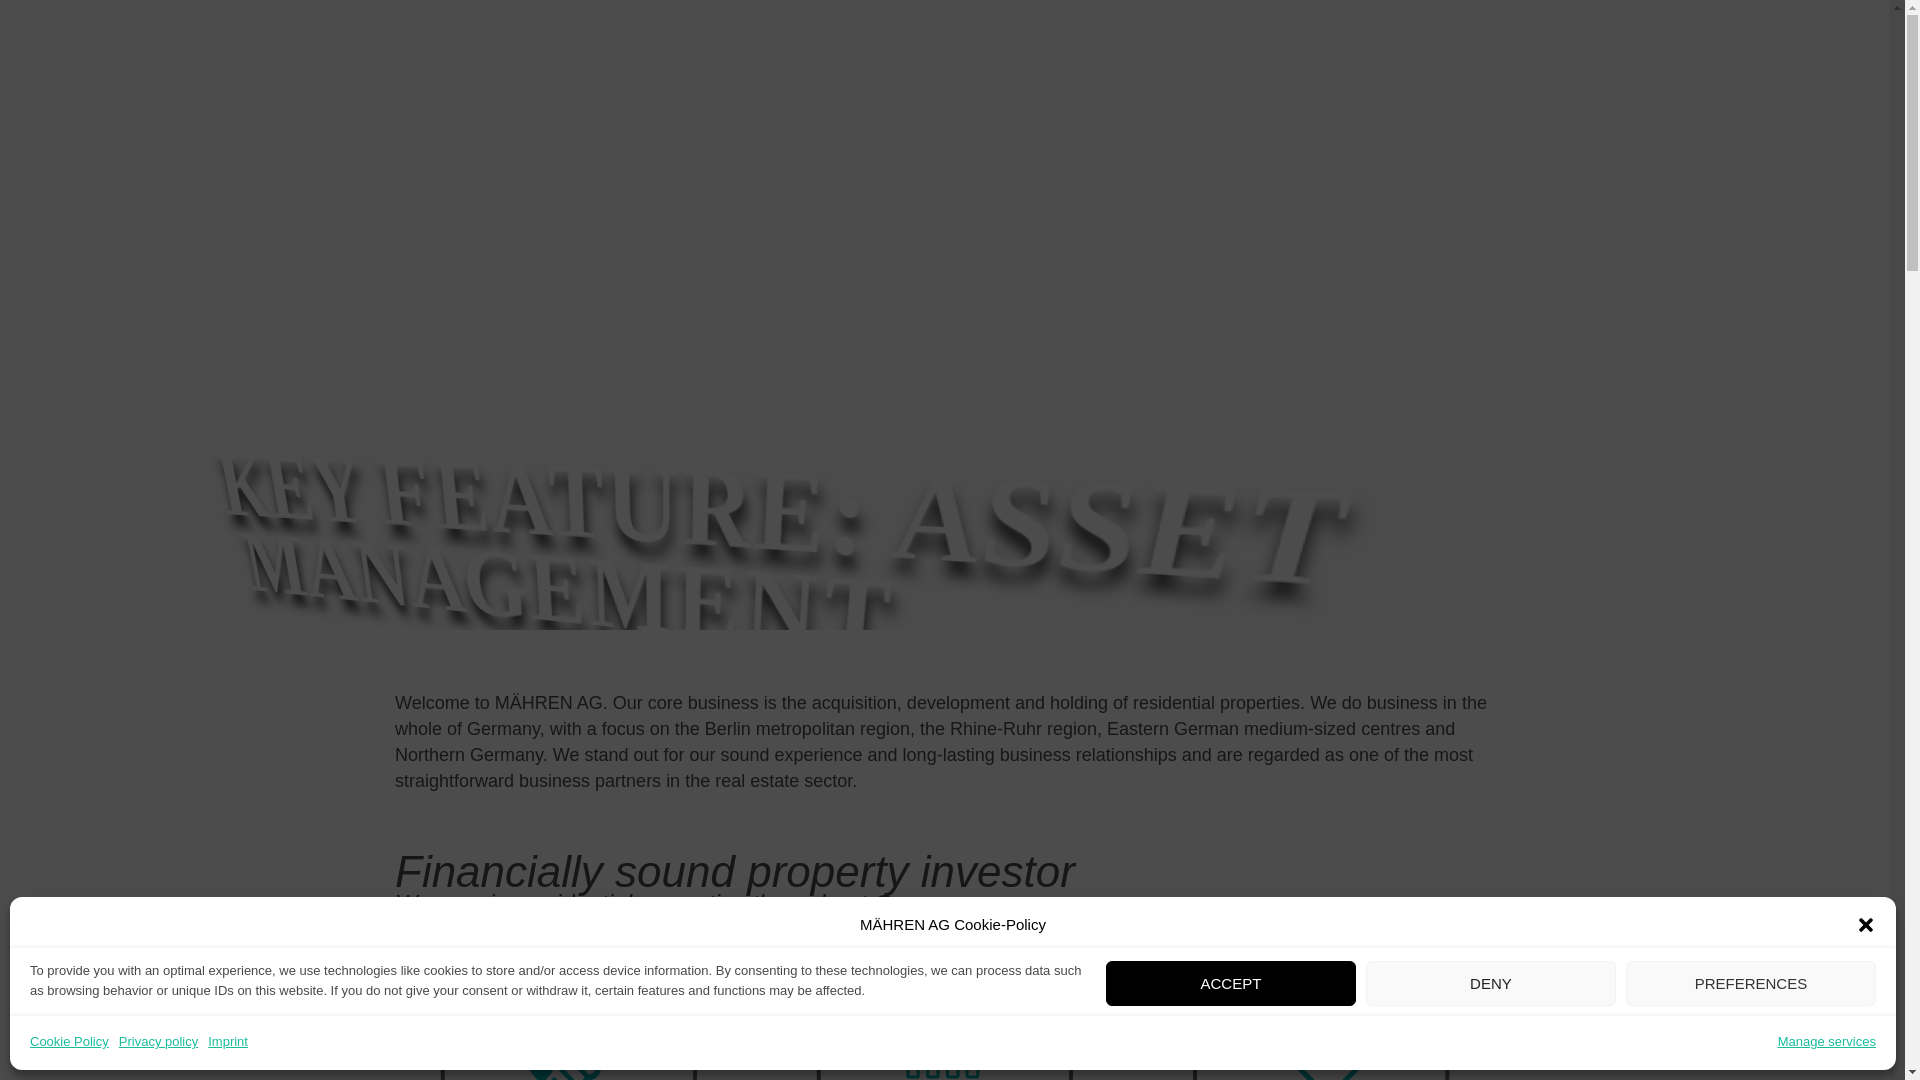 This screenshot has width=1920, height=1080. I want to click on Imprint, so click(227, 1042).